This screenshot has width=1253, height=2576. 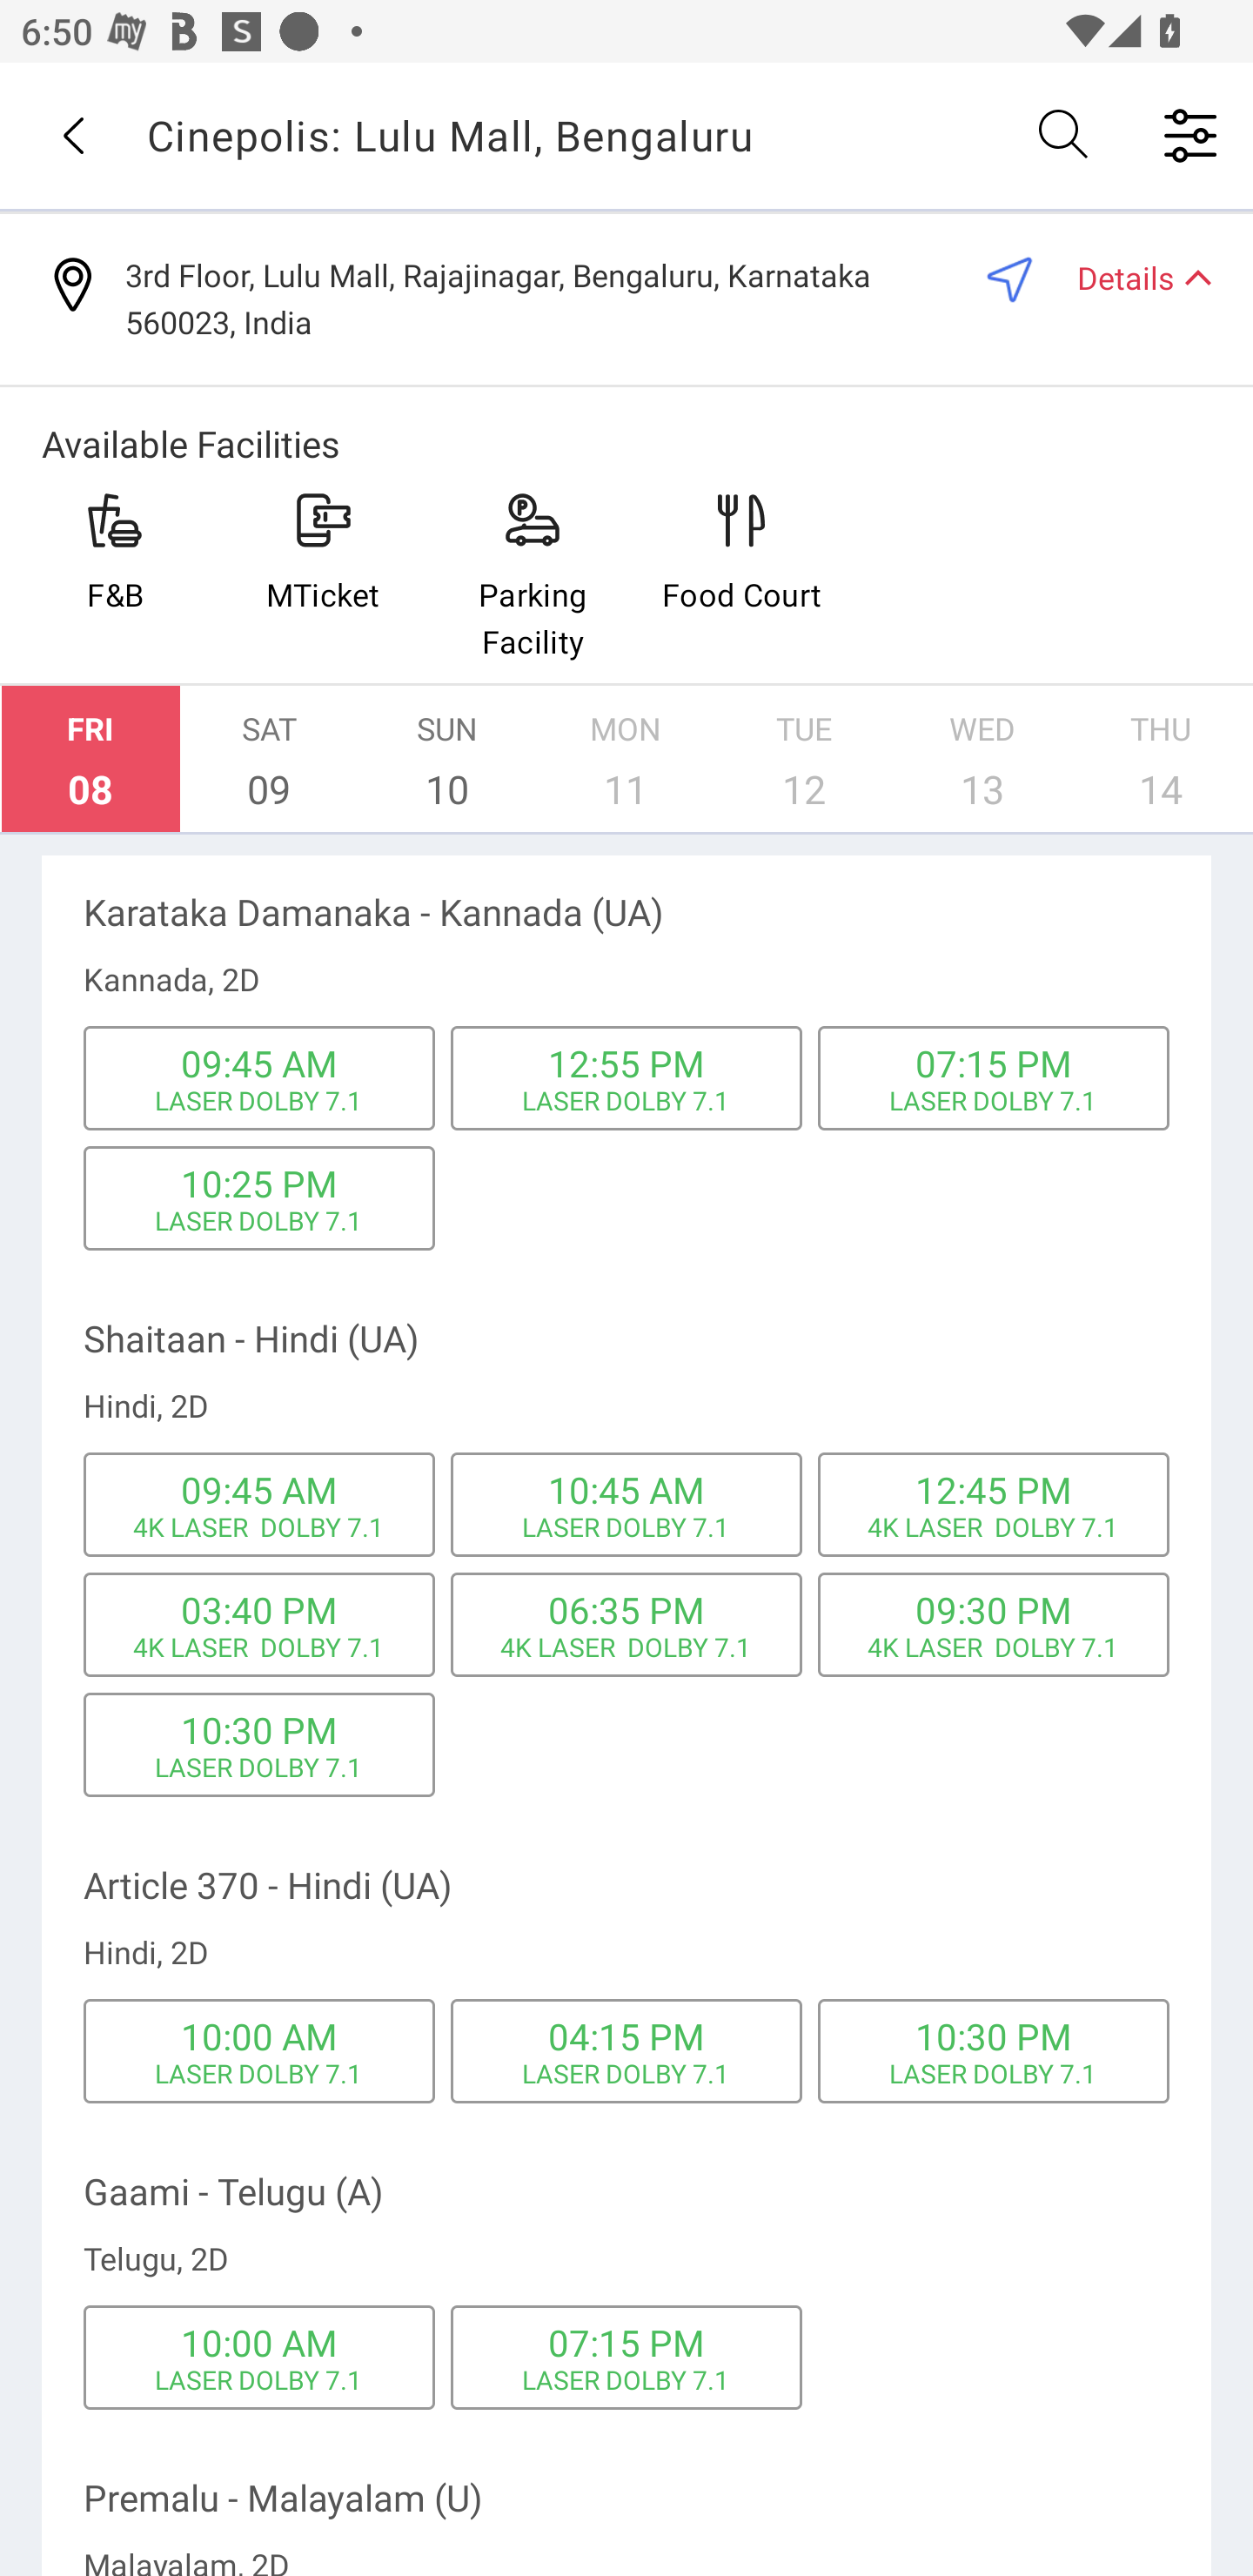 What do you see at coordinates (258, 1646) in the screenshot?
I see `4K LASER  DOLBY 7.1` at bounding box center [258, 1646].